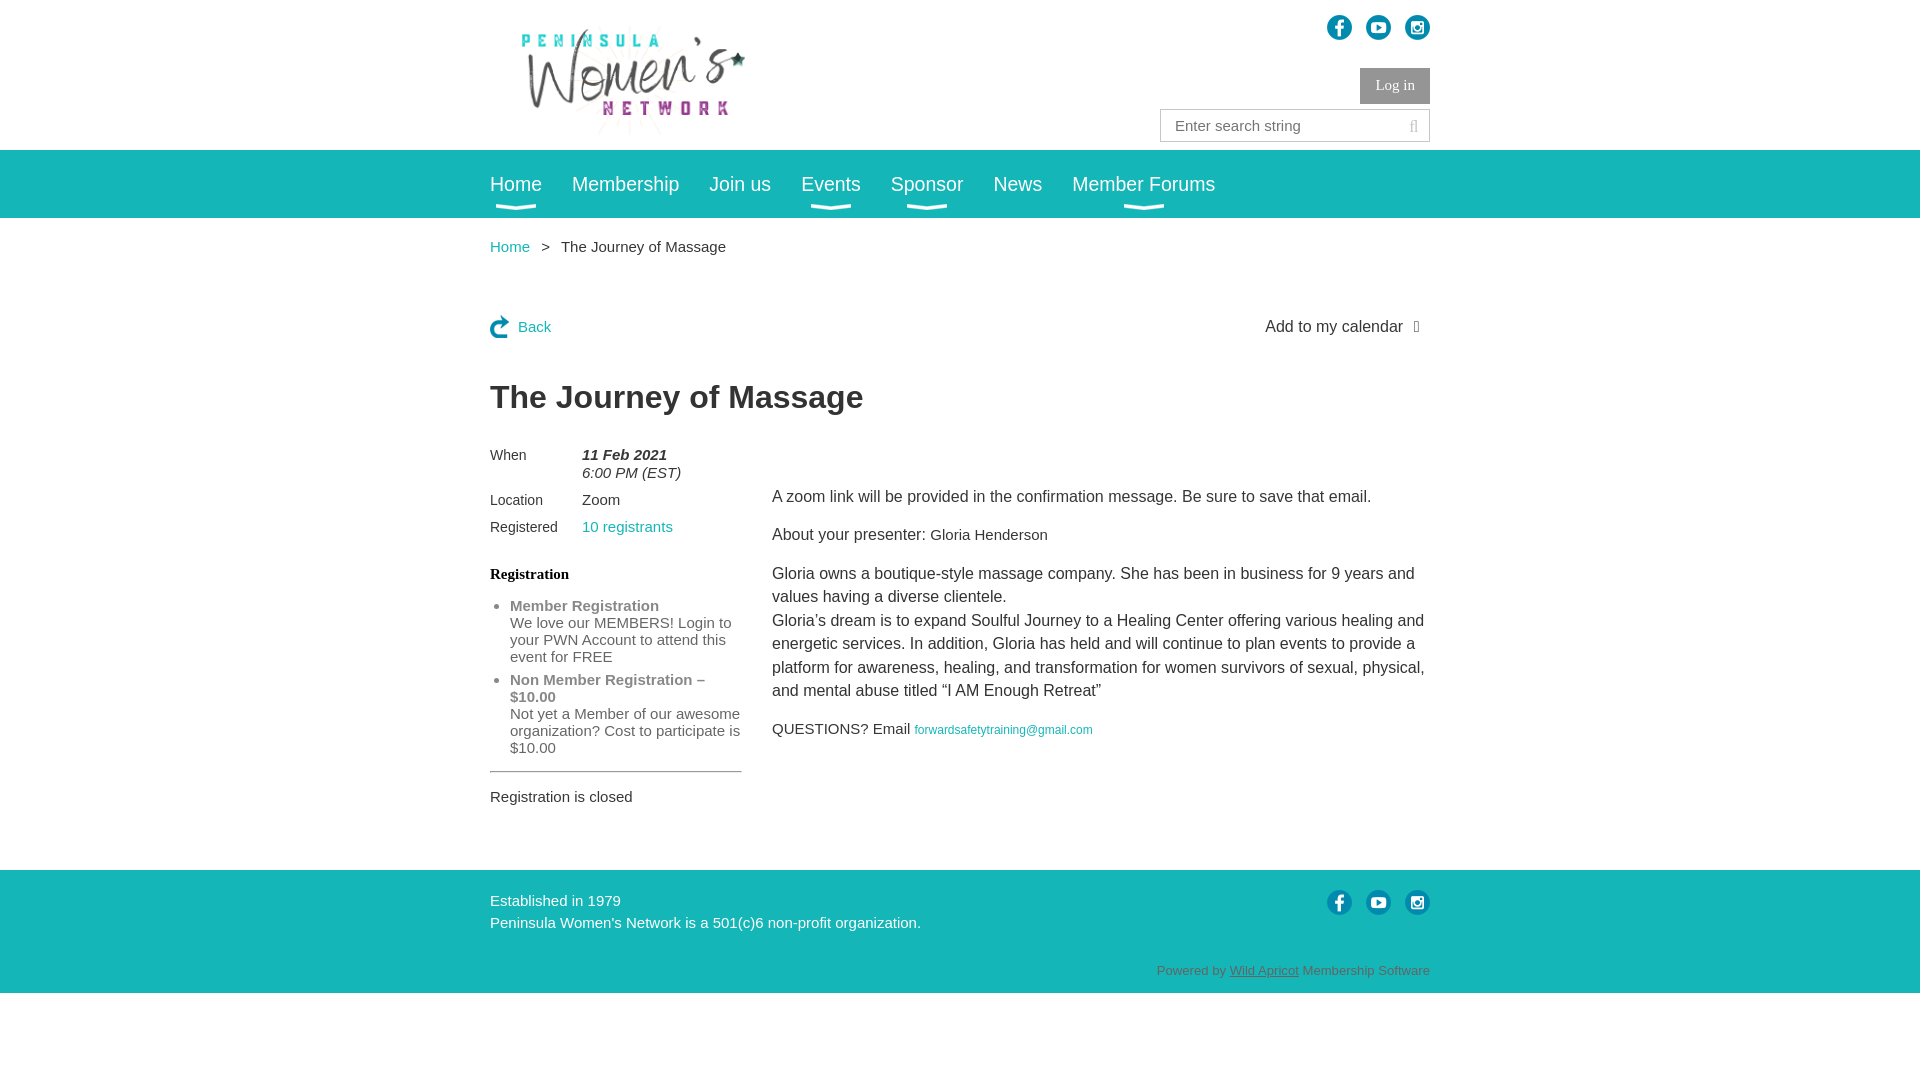  What do you see at coordinates (530, 184) in the screenshot?
I see `Home` at bounding box center [530, 184].